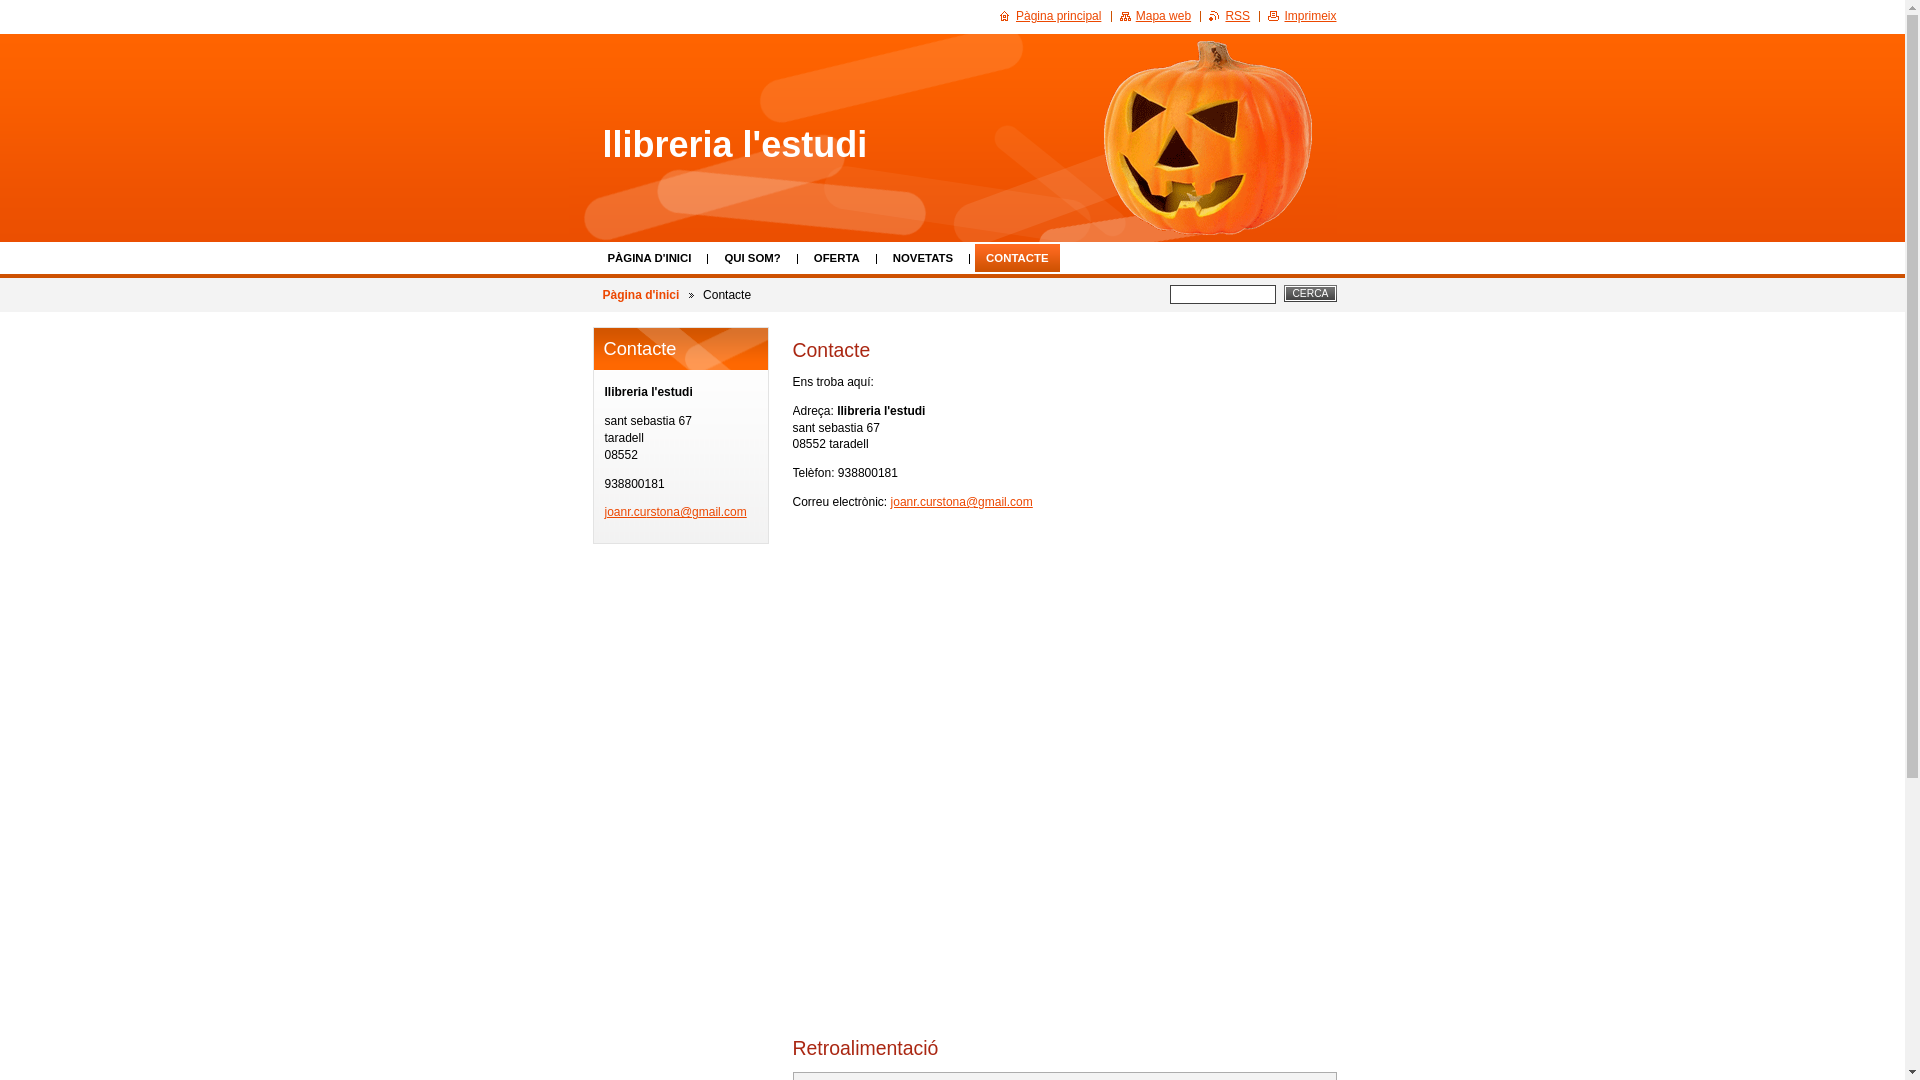 The width and height of the screenshot is (1920, 1080). I want to click on joanr.curstona@gmail.com, so click(962, 502).